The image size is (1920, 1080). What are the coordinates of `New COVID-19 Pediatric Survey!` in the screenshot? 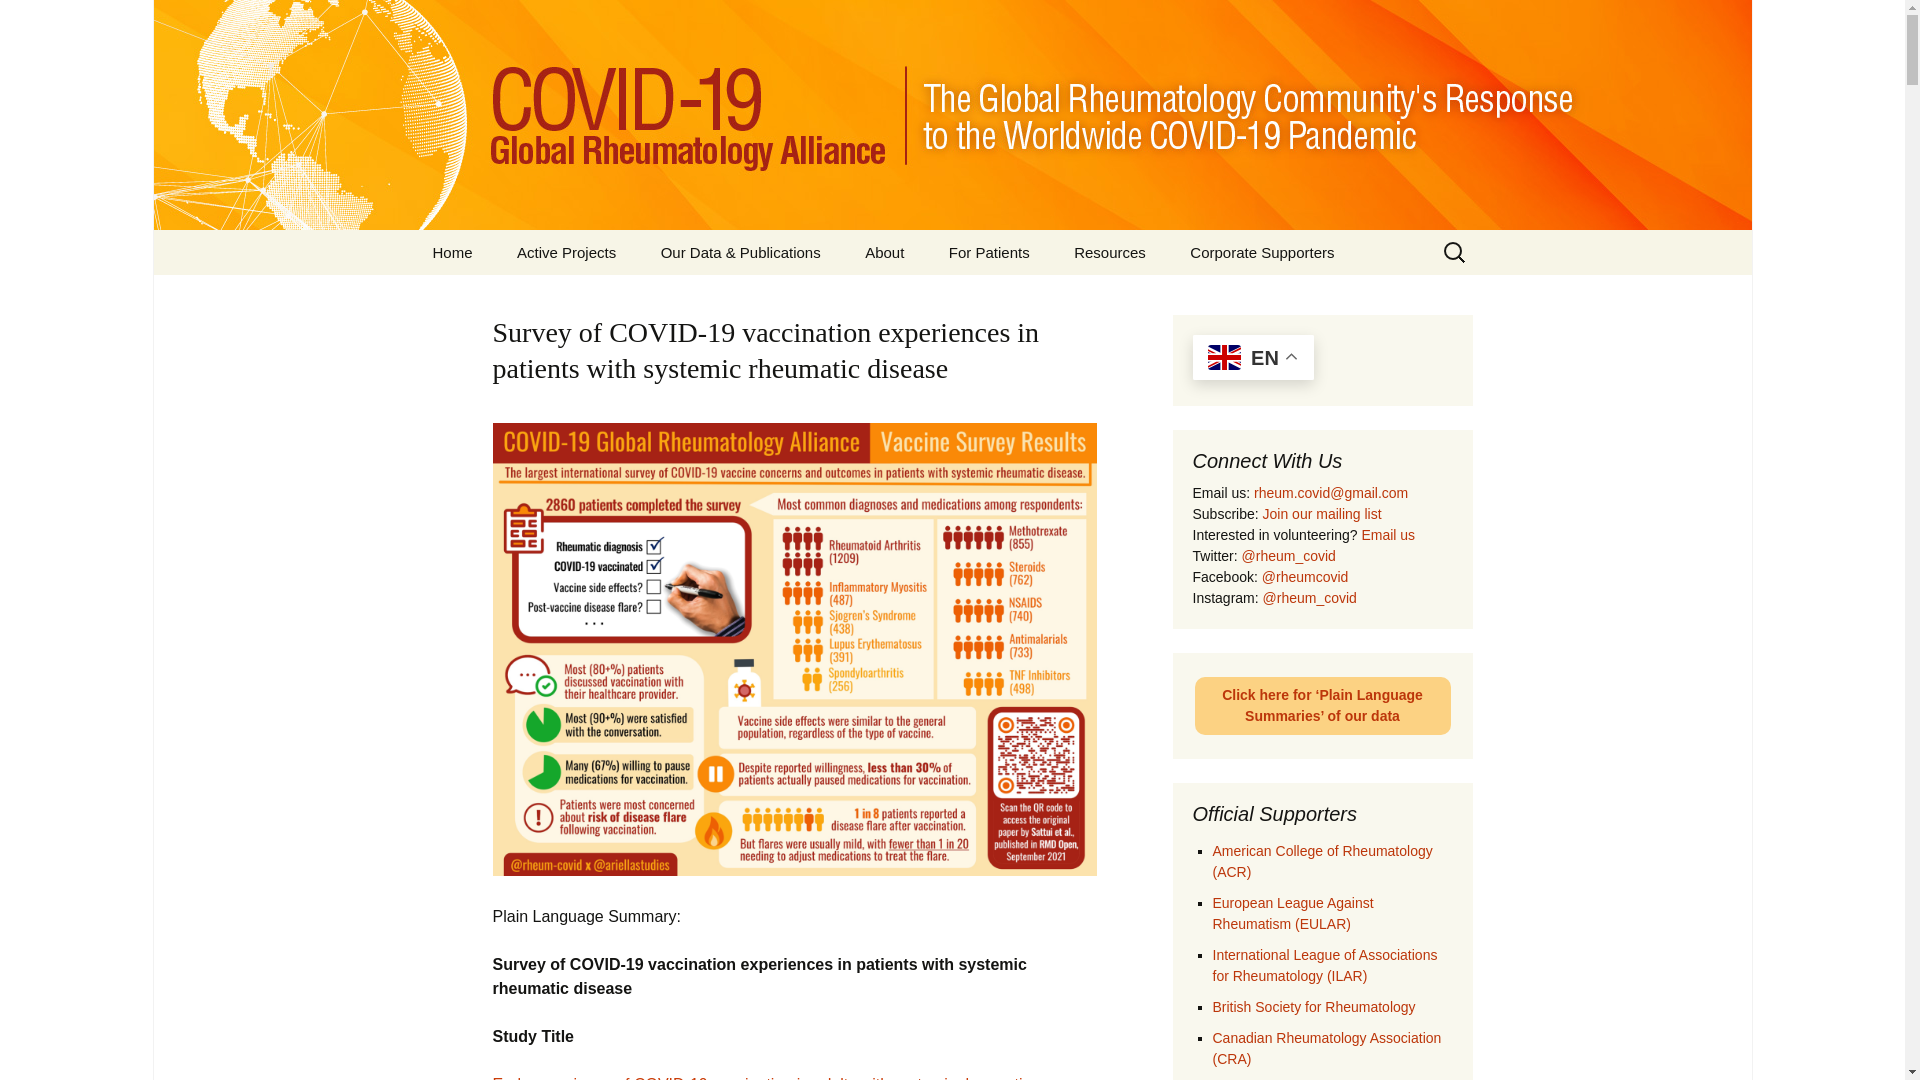 It's located at (596, 304).